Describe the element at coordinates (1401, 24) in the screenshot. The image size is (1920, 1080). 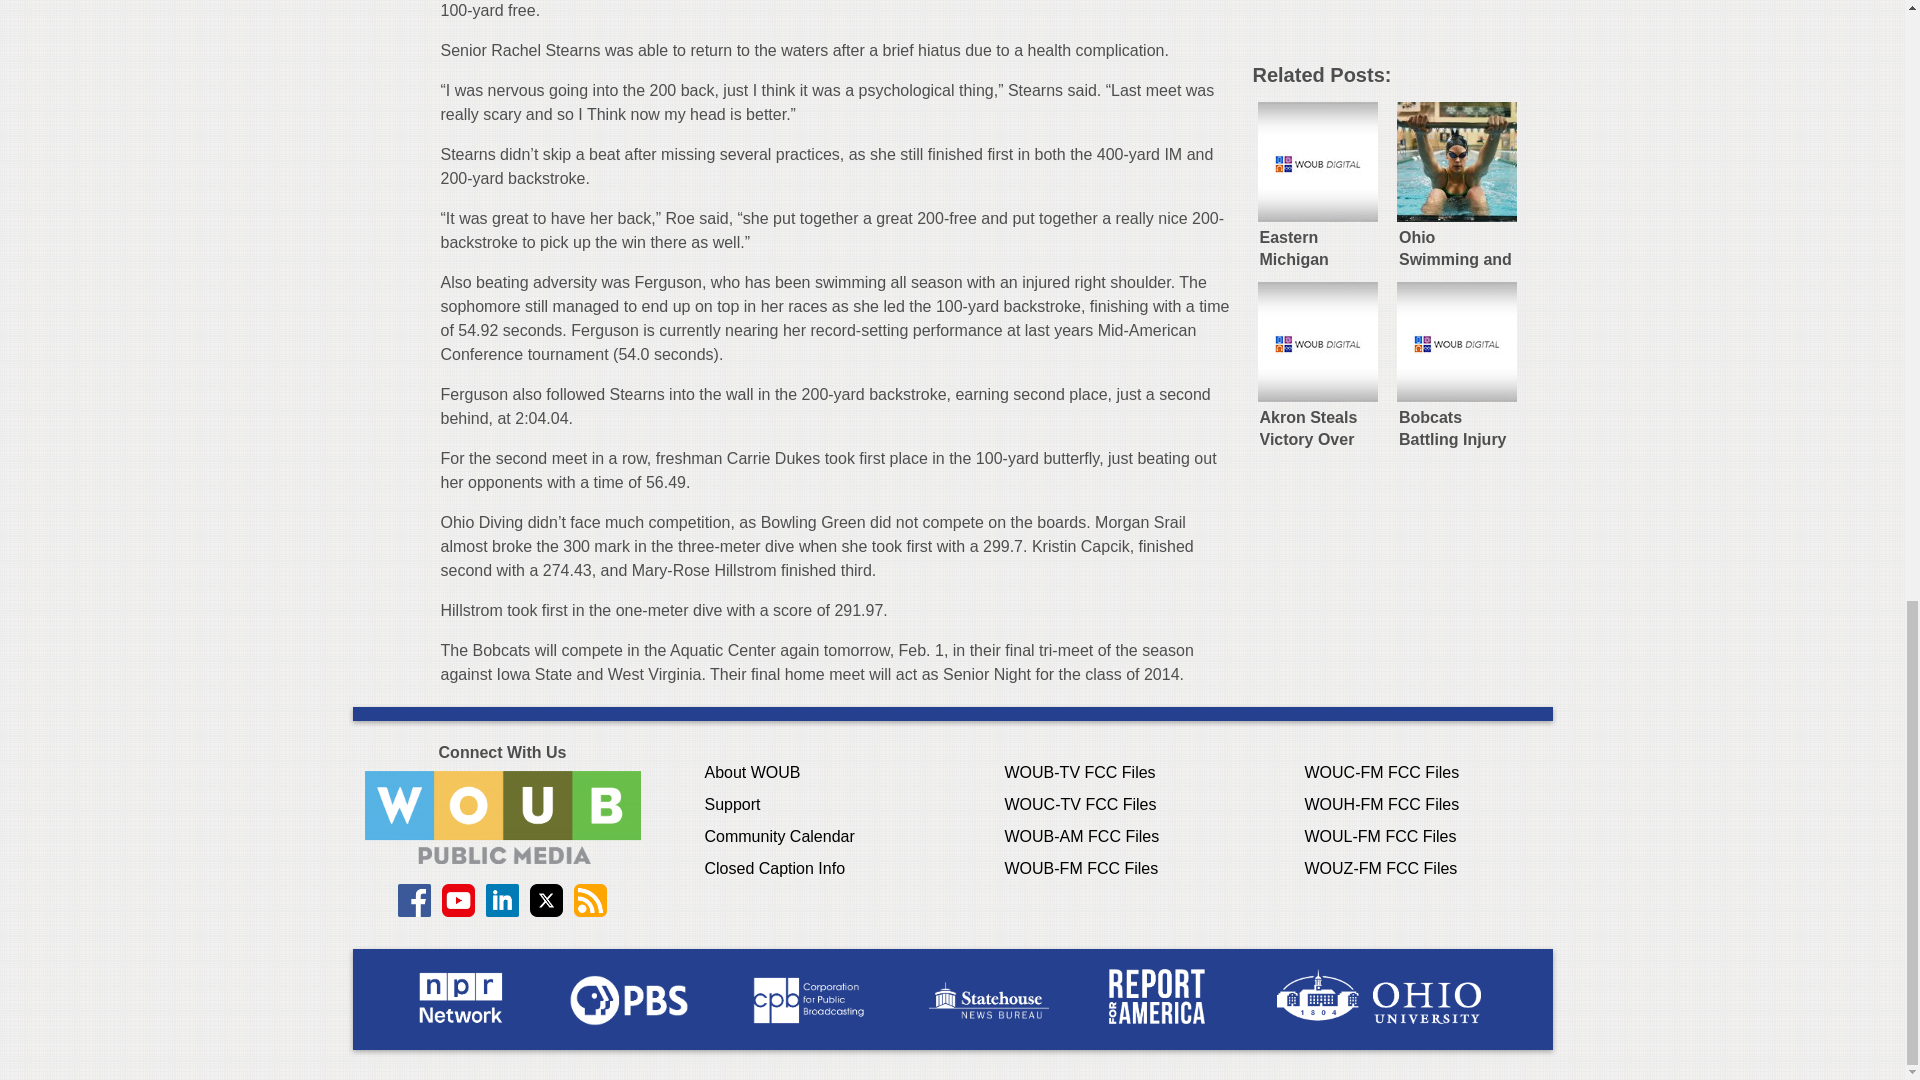
I see `3rd party ad content` at that location.